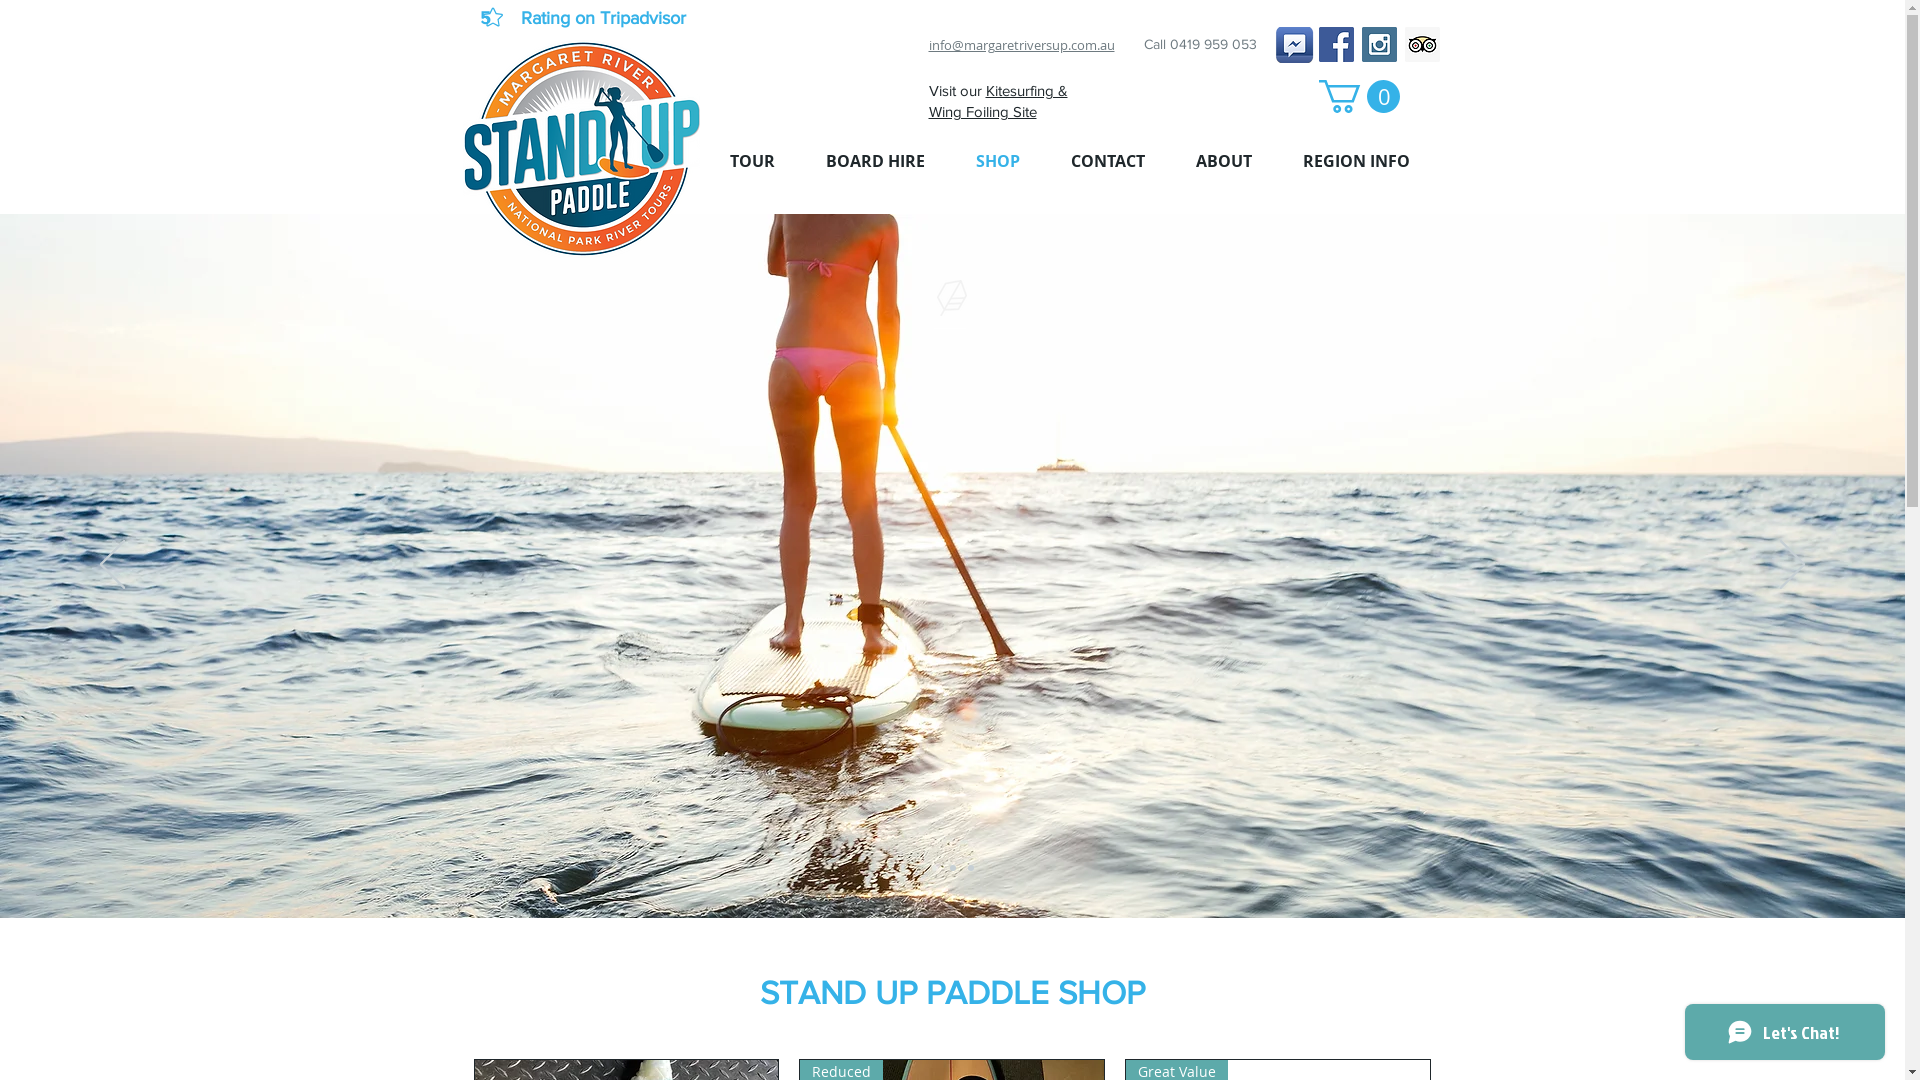  What do you see at coordinates (875, 162) in the screenshot?
I see `BOARD HIRE` at bounding box center [875, 162].